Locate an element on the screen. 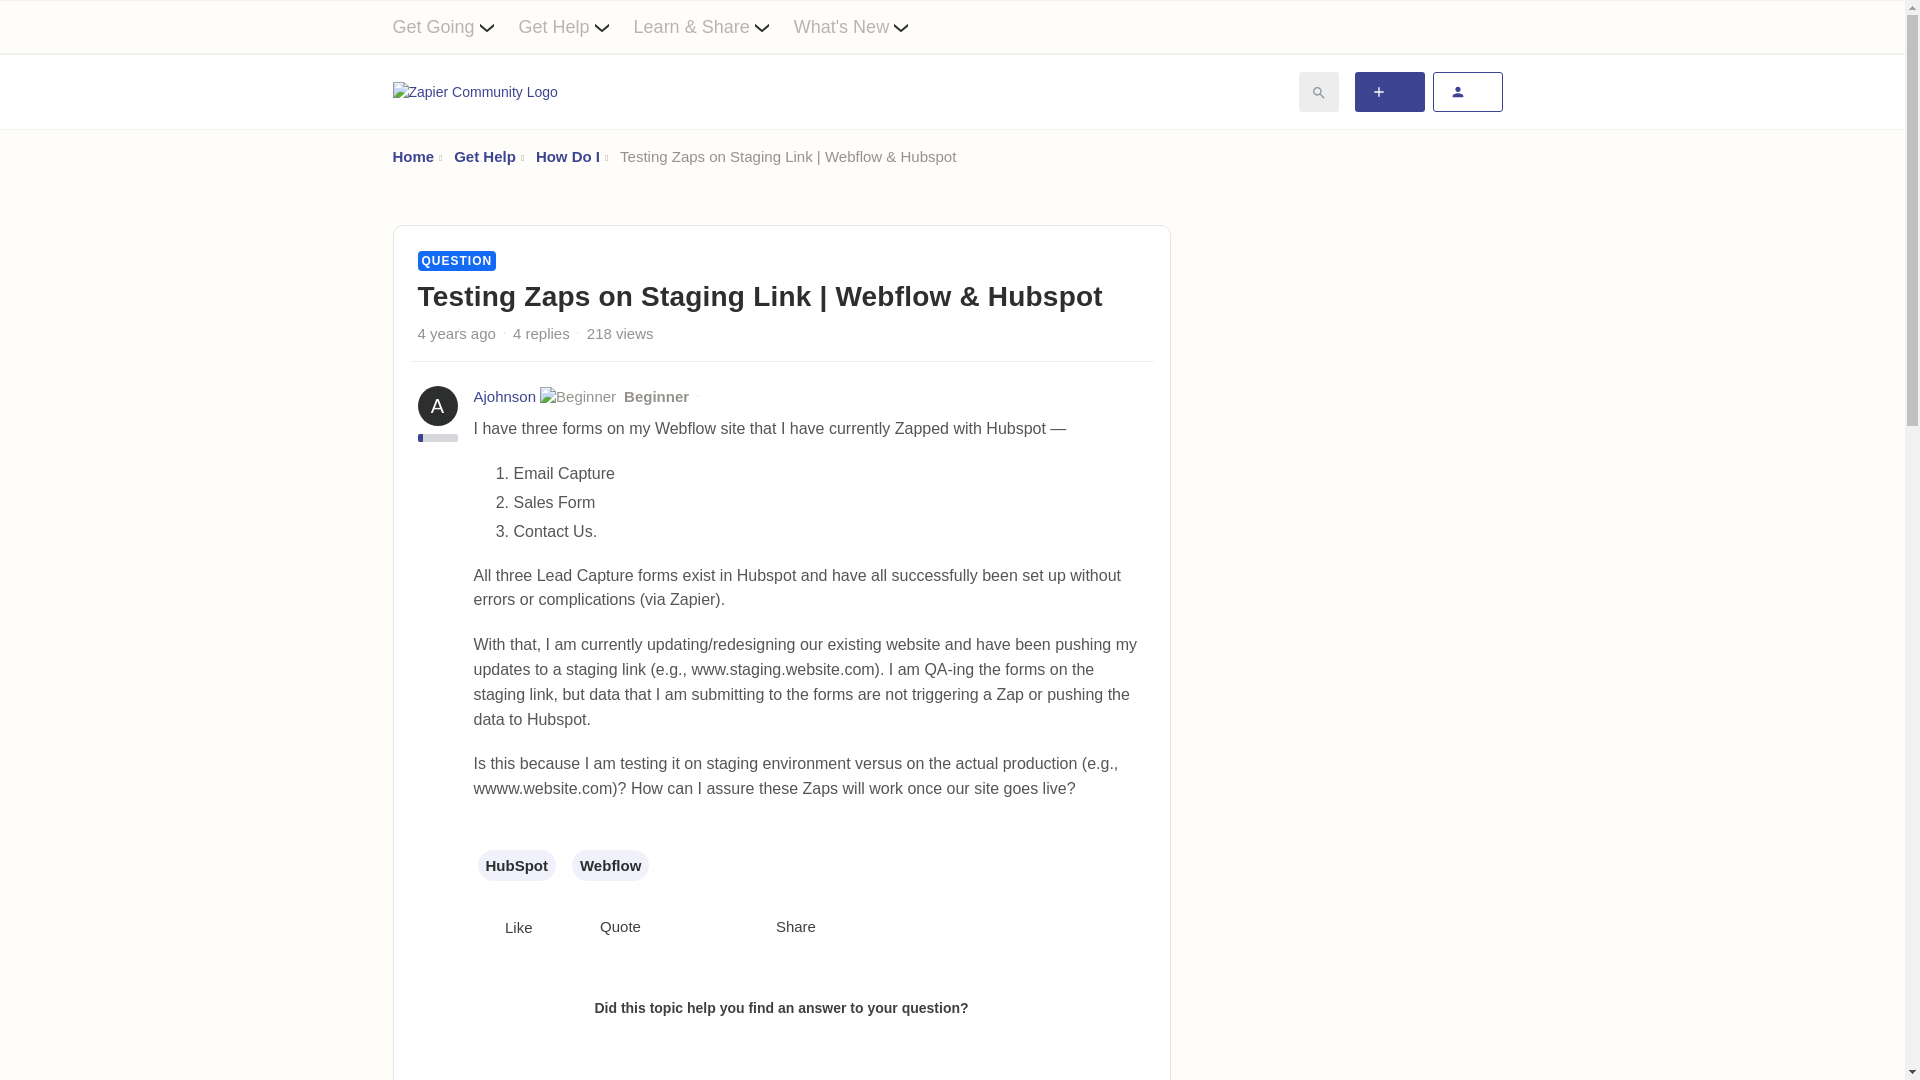 The height and width of the screenshot is (1080, 1920). Beginner is located at coordinates (656, 396).